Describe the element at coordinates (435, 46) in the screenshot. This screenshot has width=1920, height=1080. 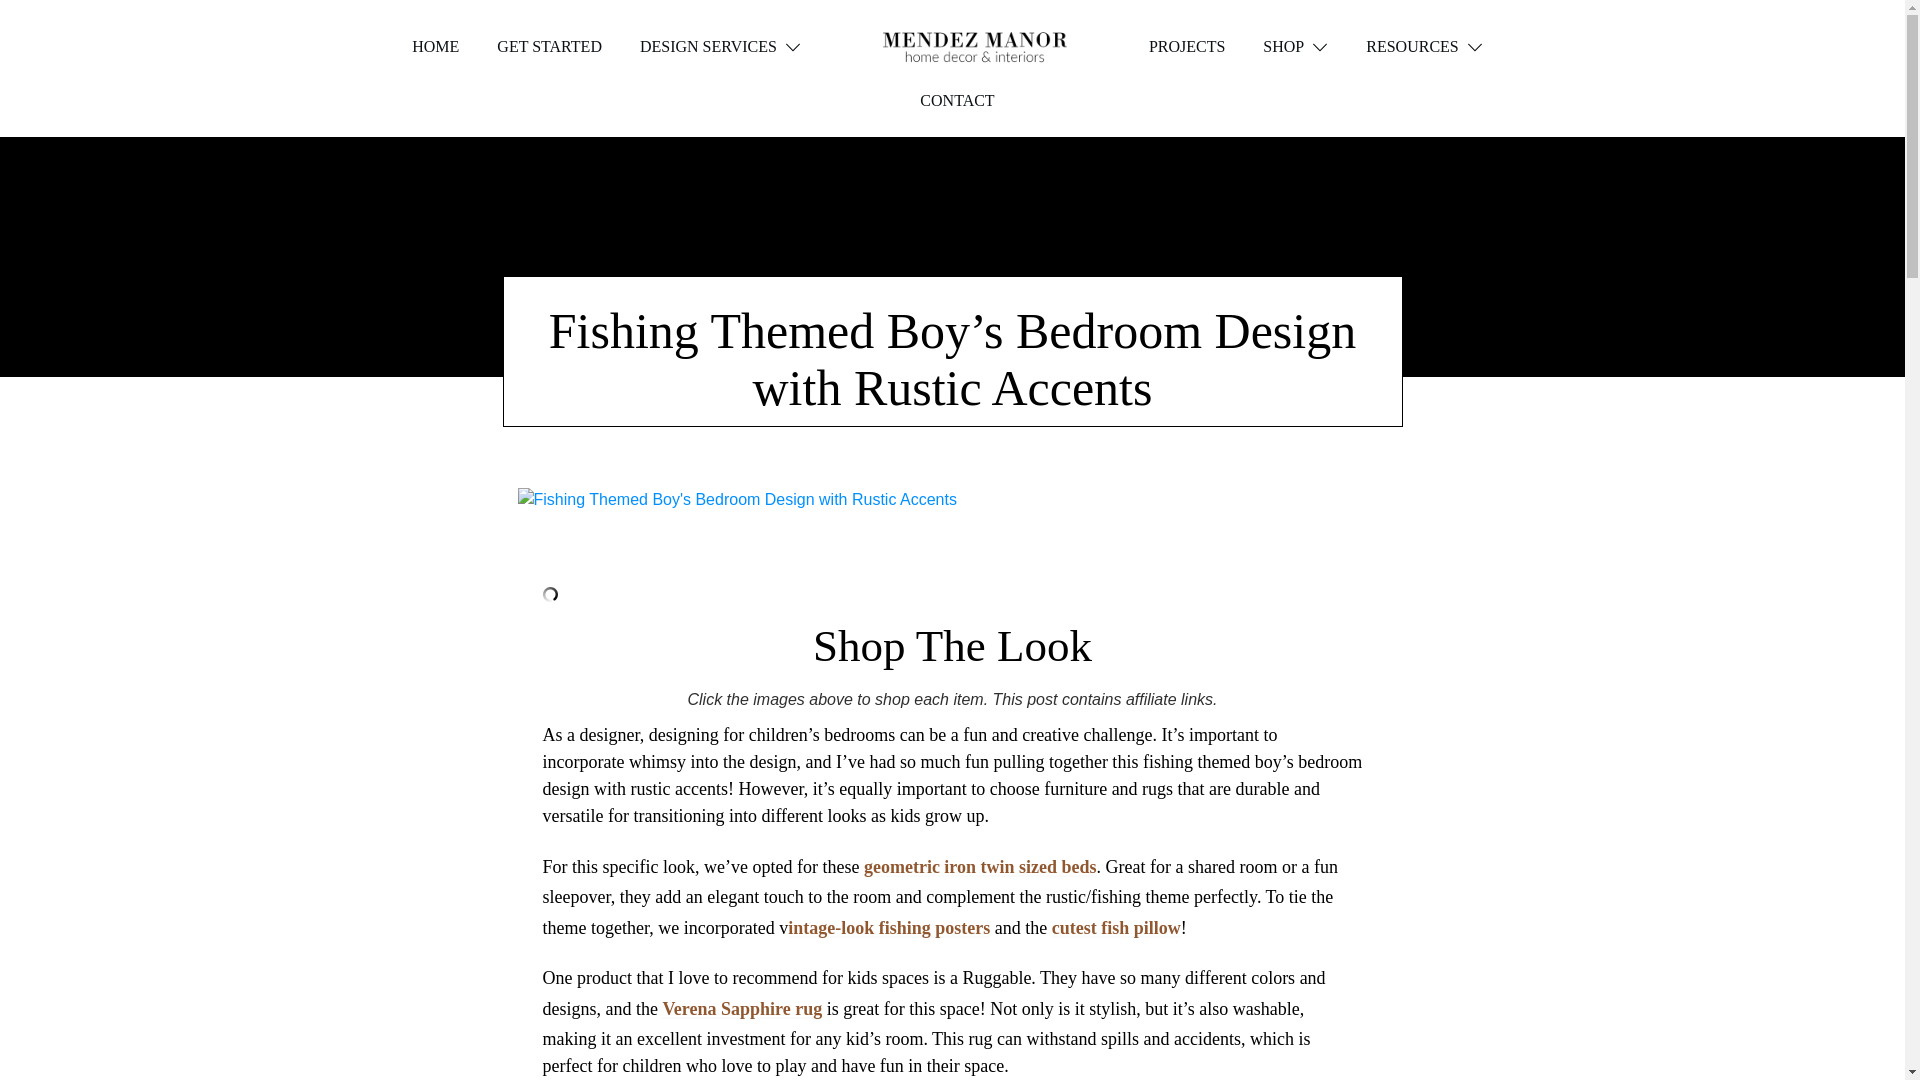
I see `HOME` at that location.